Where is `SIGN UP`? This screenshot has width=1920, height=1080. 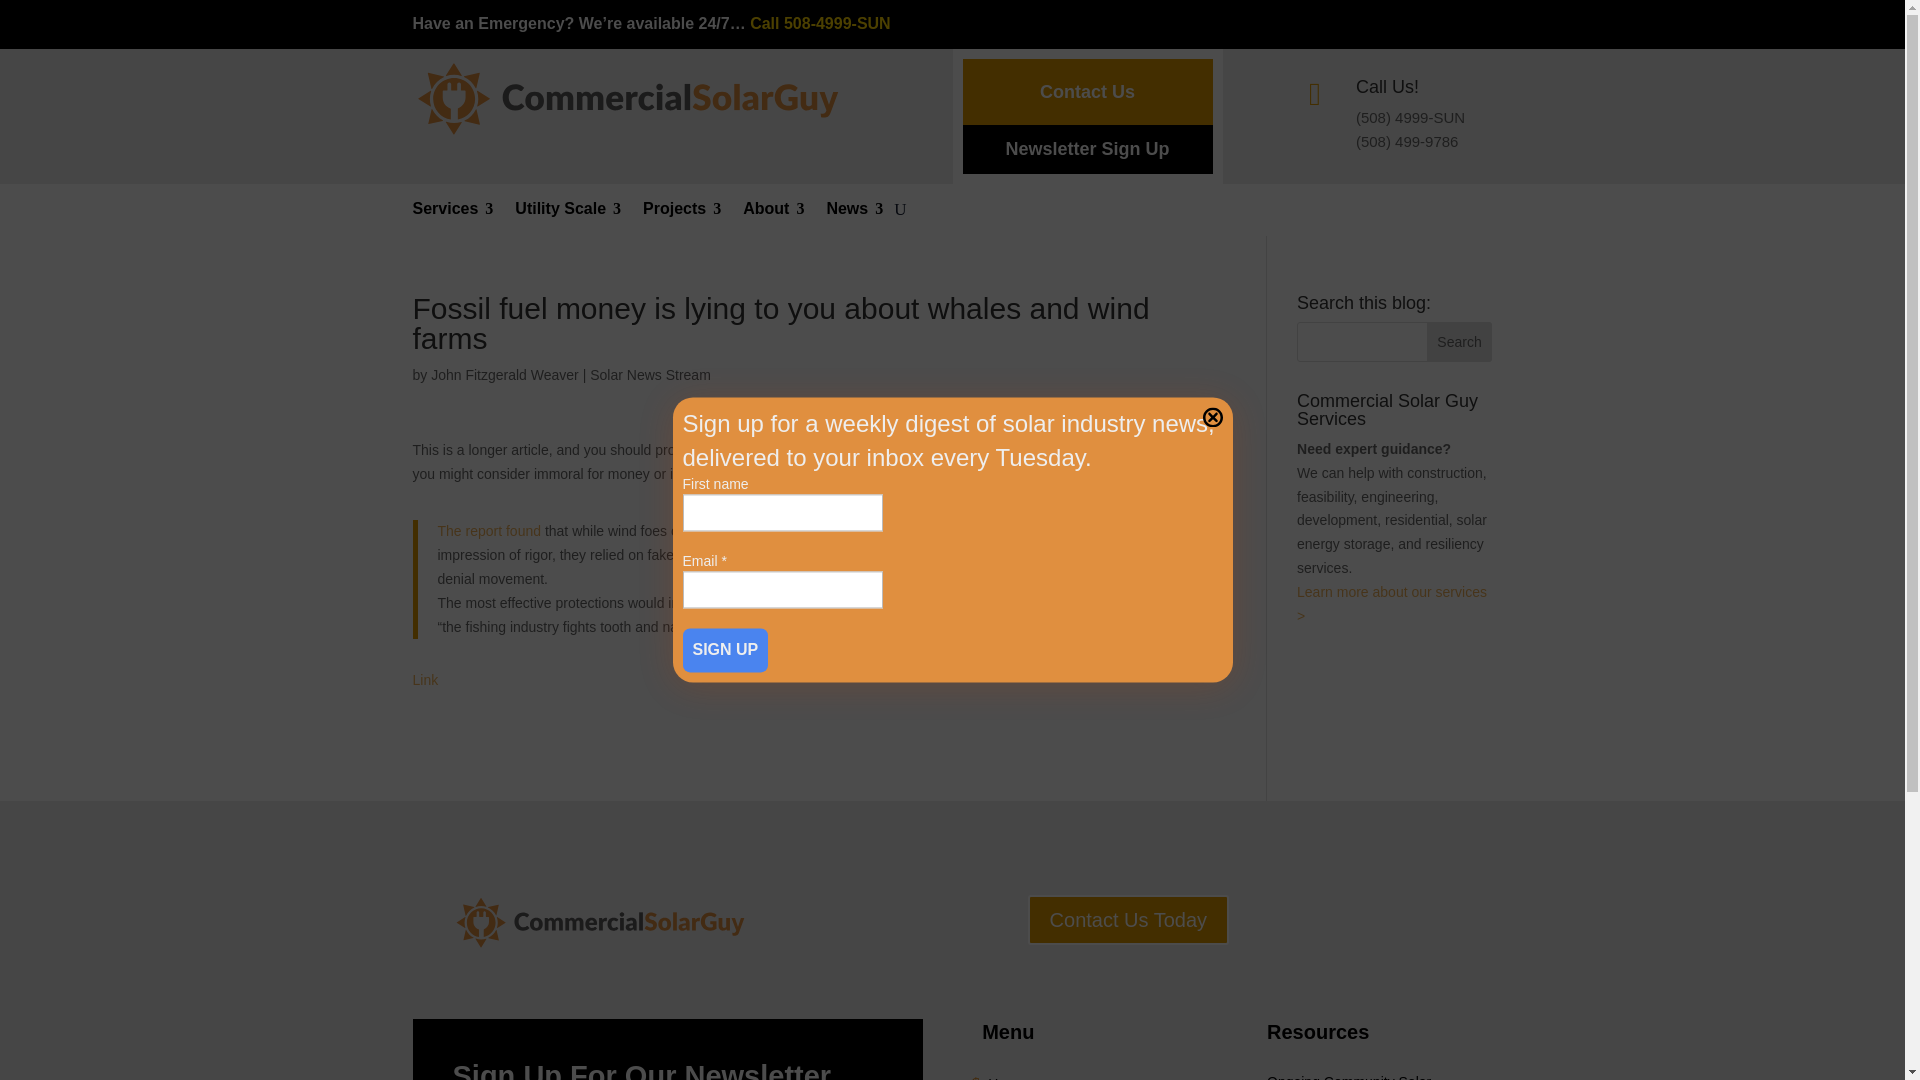 SIGN UP is located at coordinates (724, 650).